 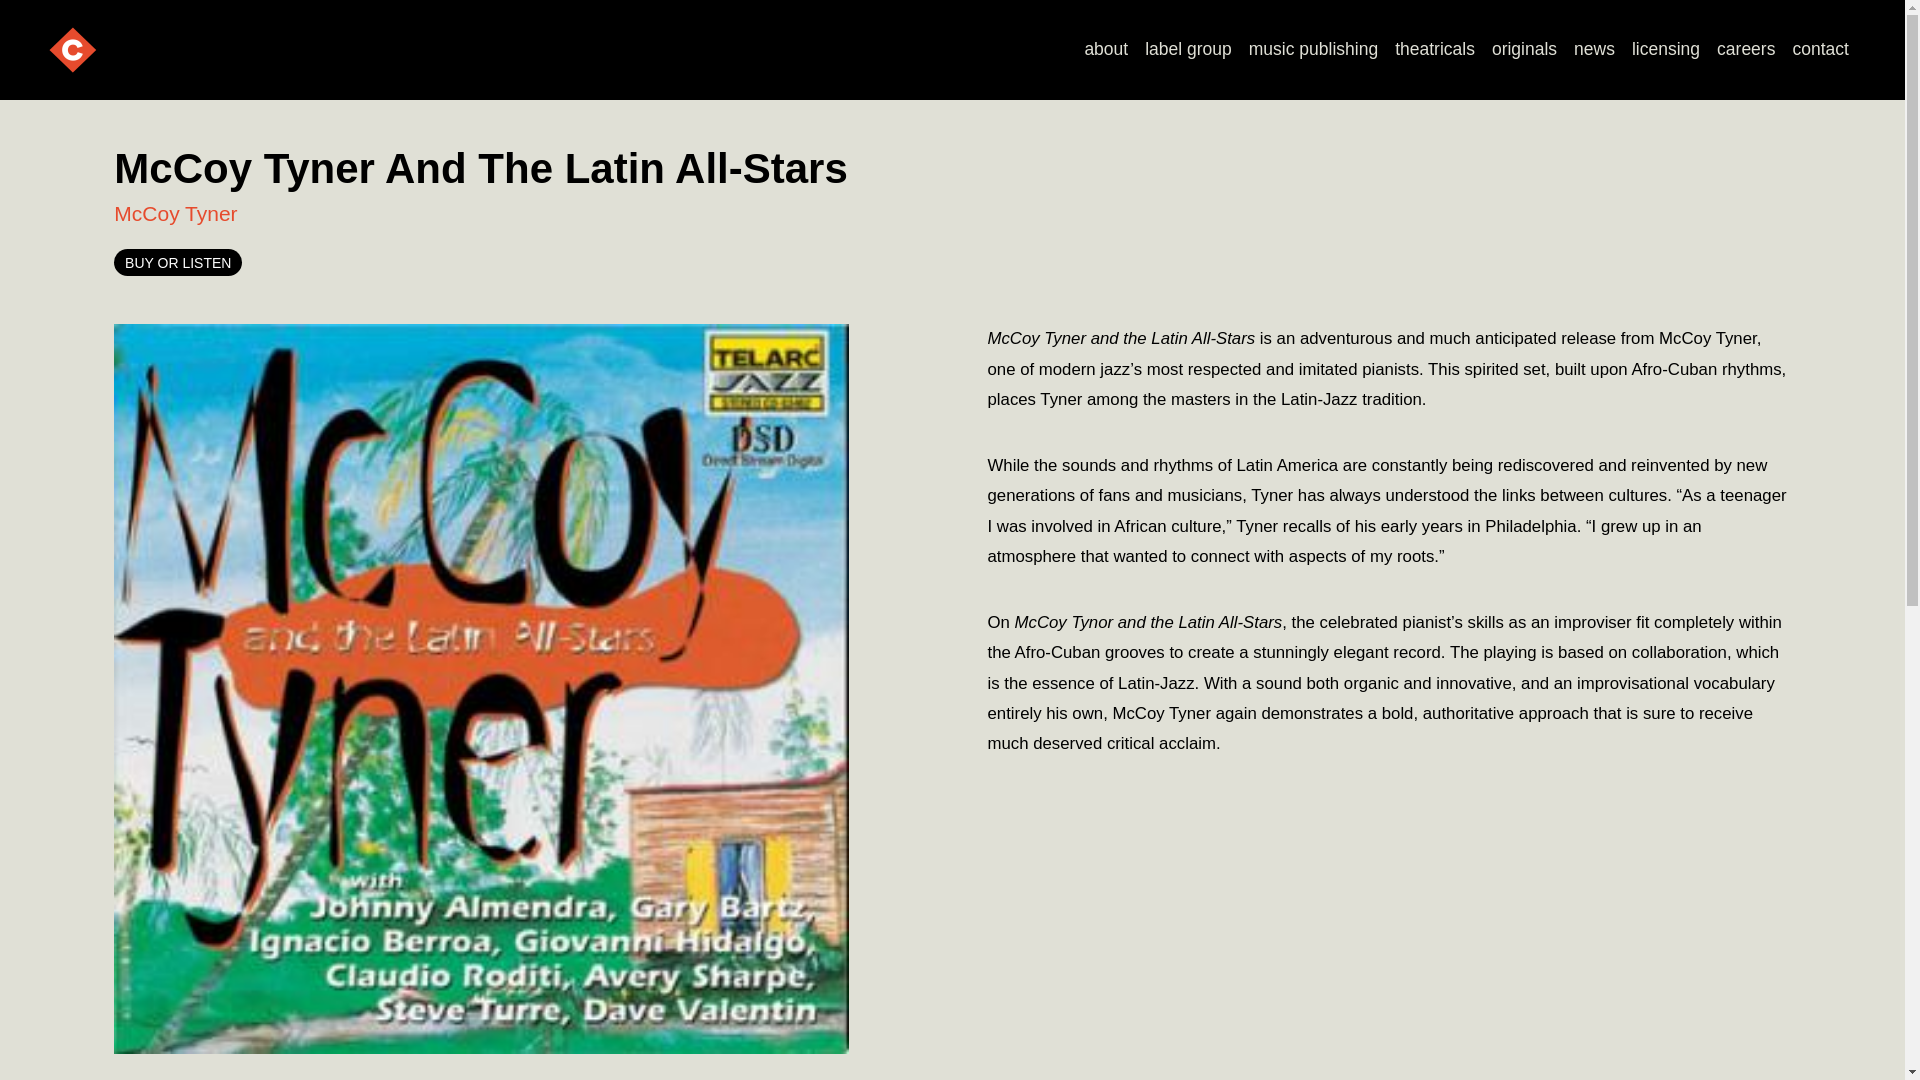 I want to click on about, so click(x=1106, y=50).